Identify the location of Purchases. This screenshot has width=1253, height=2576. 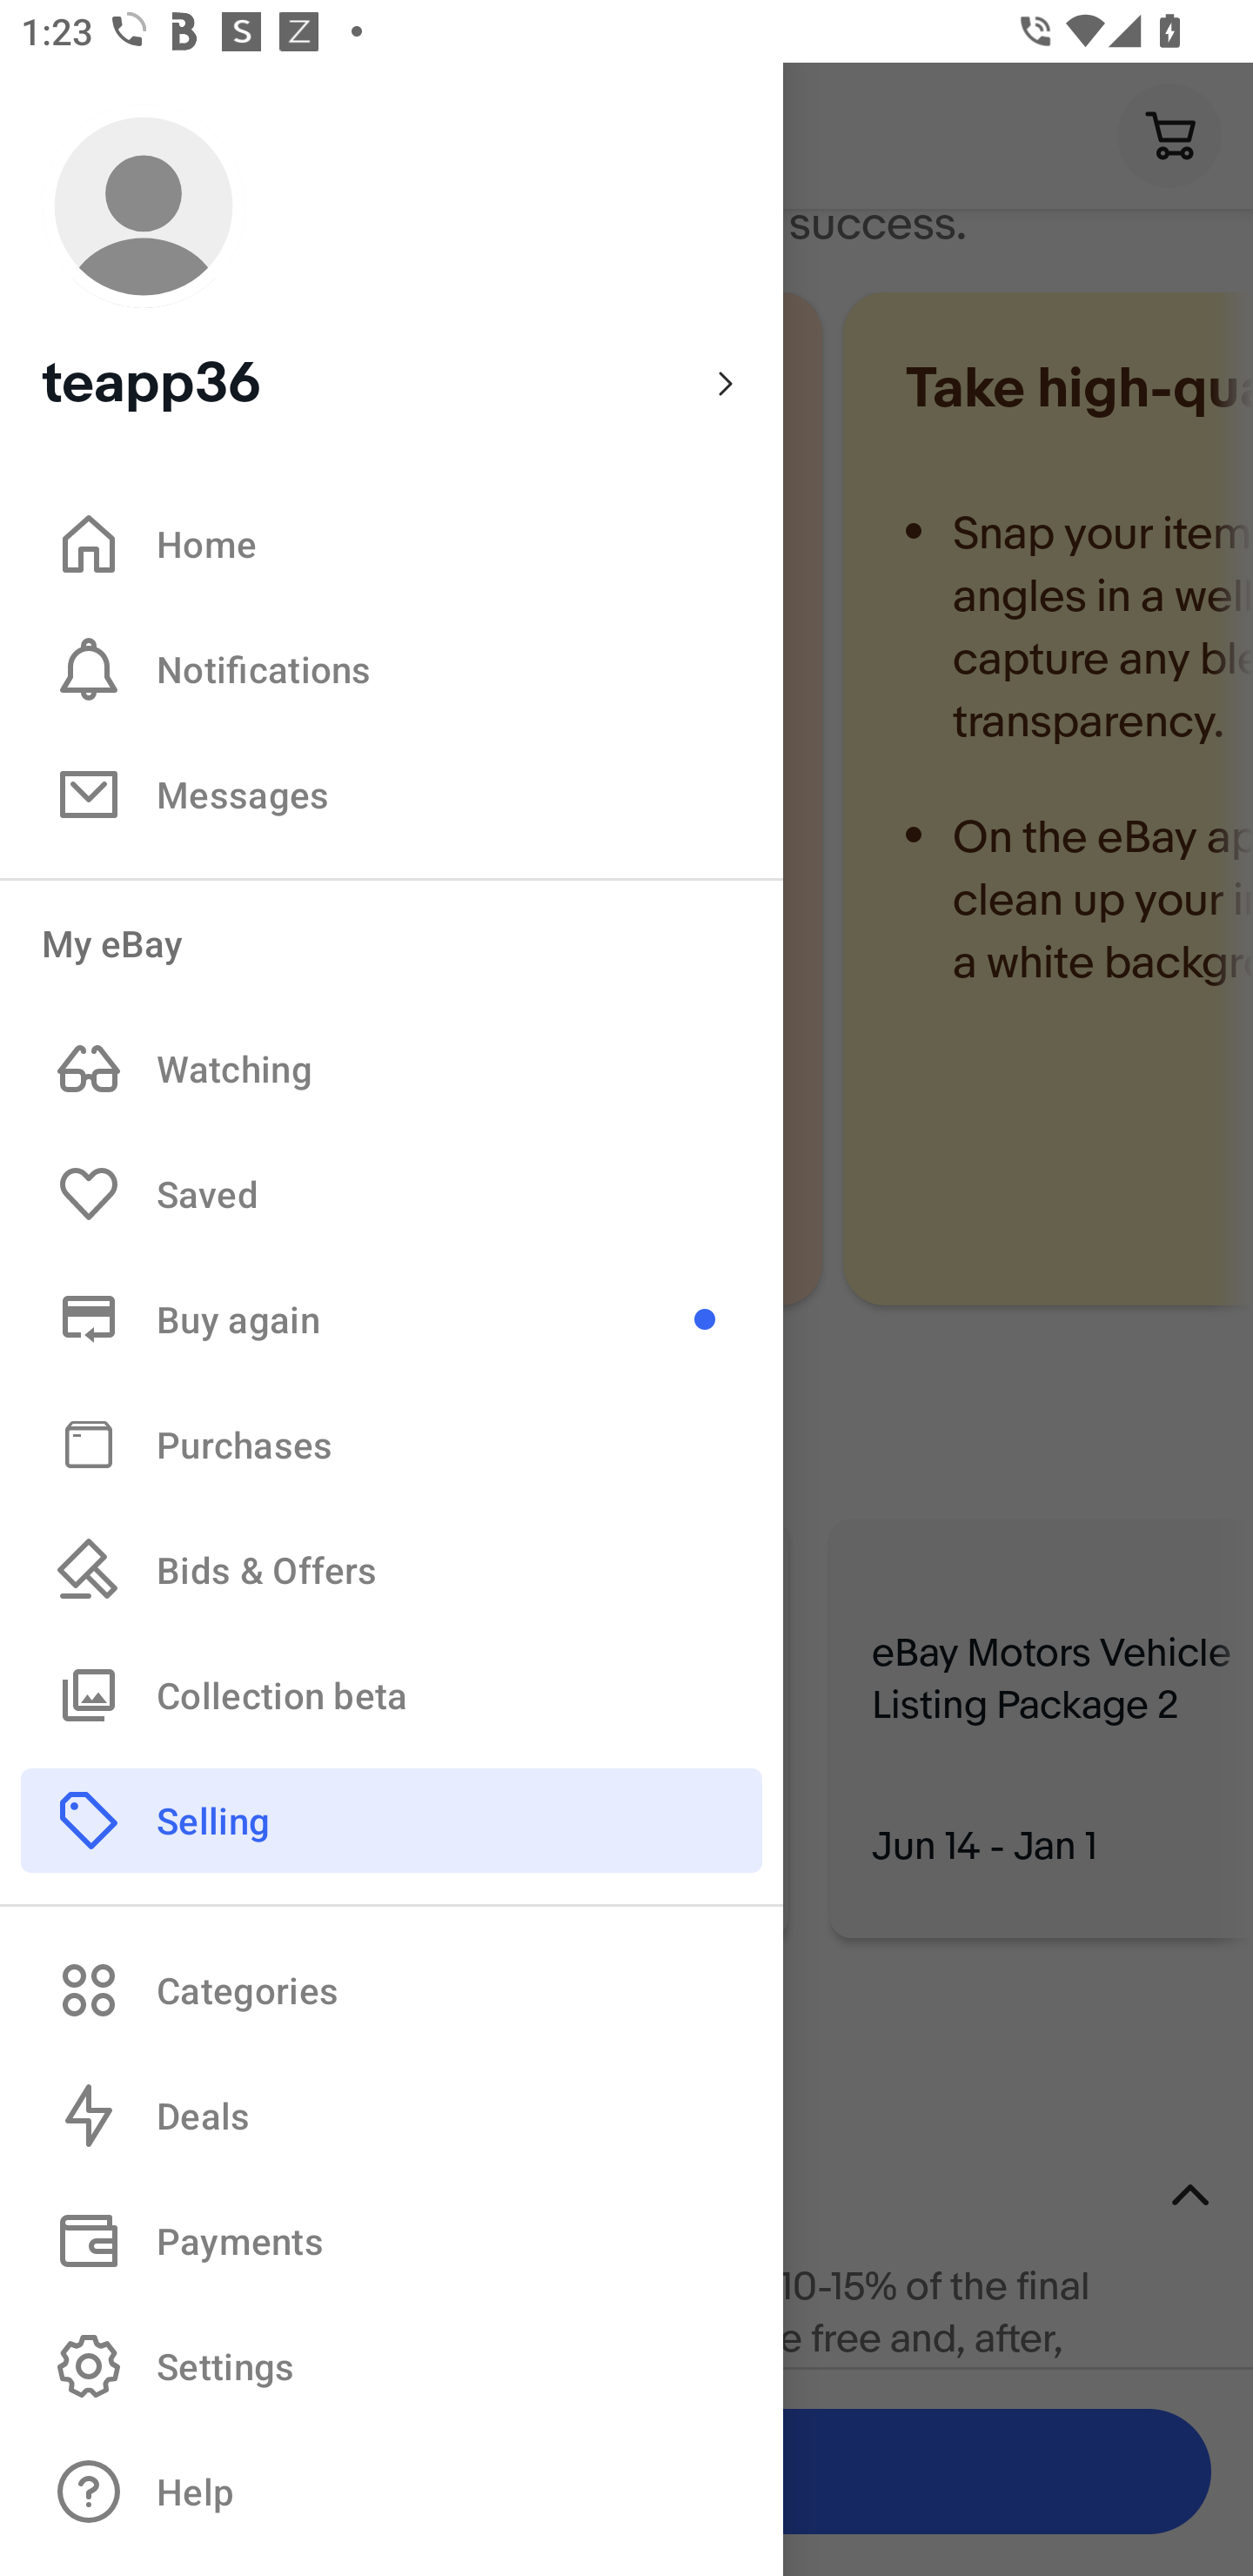
(392, 1443).